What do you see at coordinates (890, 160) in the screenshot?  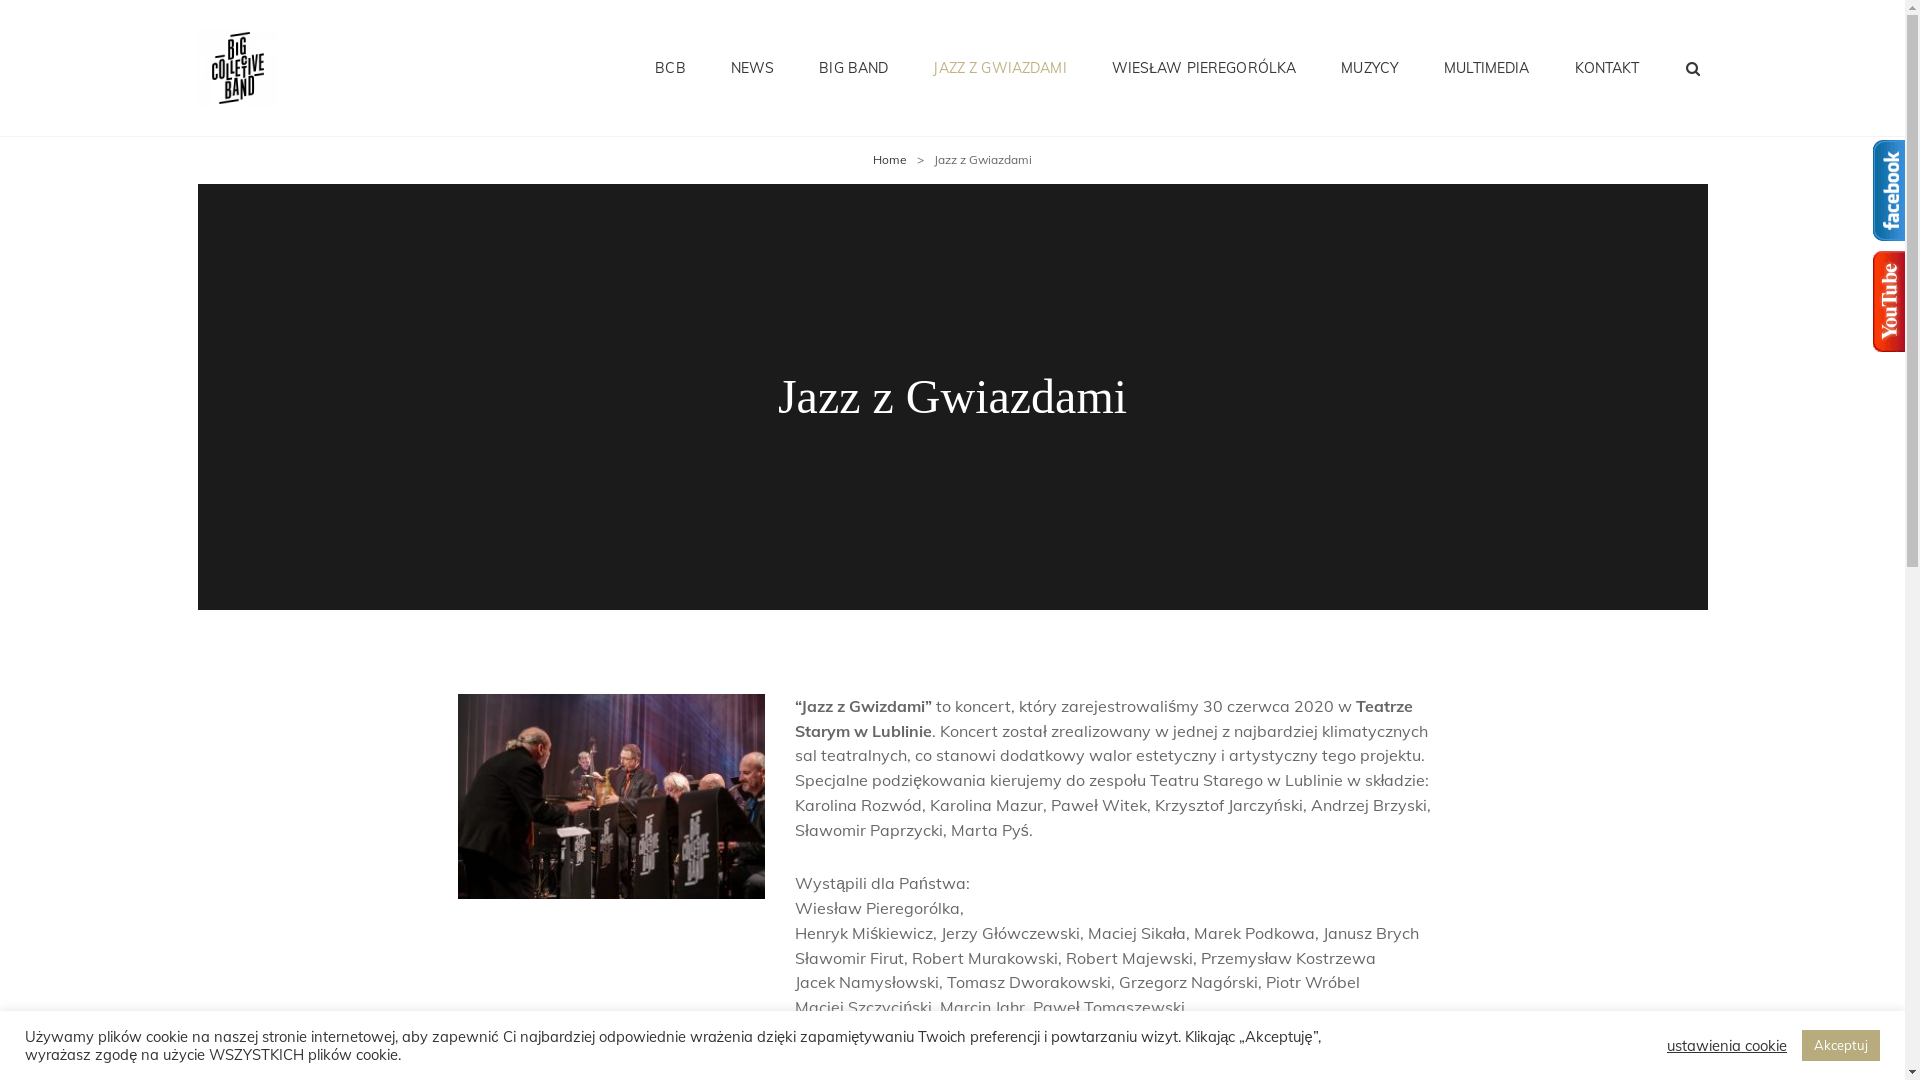 I see `Home` at bounding box center [890, 160].